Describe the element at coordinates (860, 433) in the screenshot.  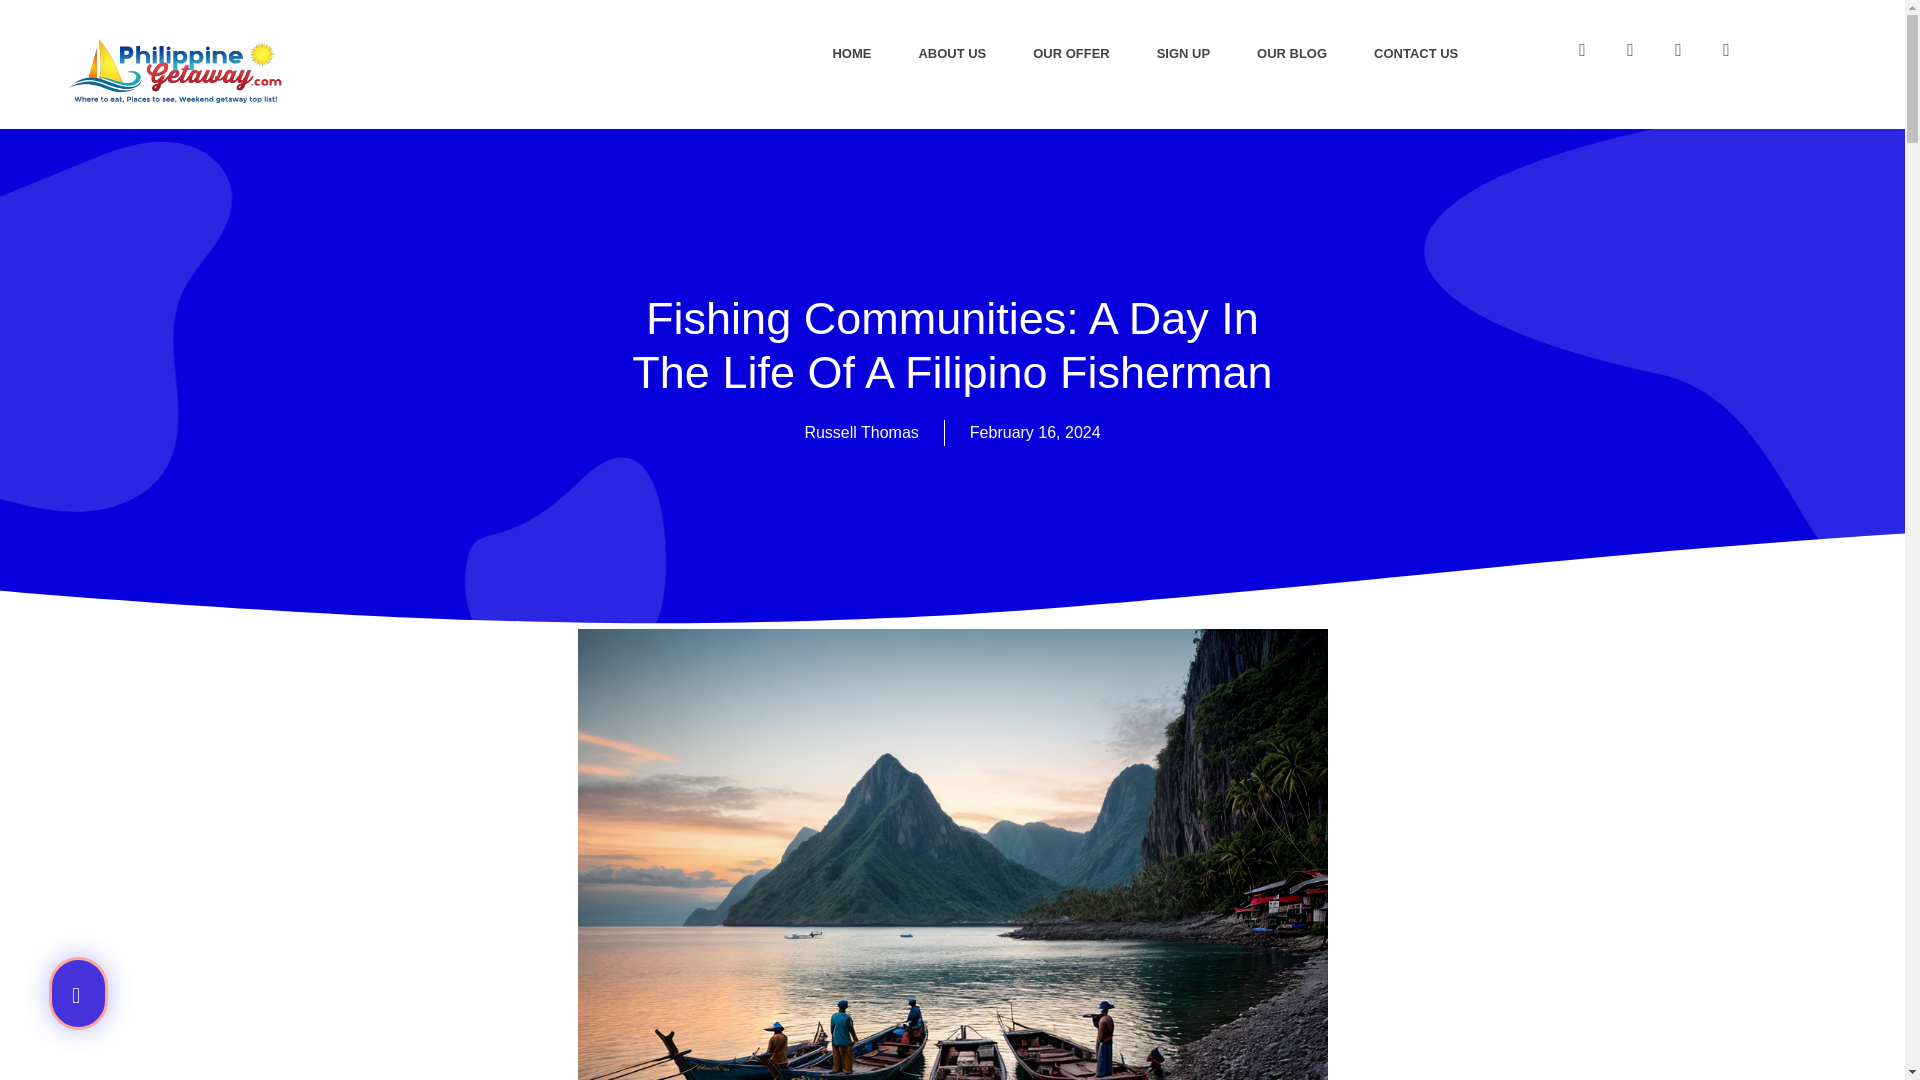
I see `Russell Thomas` at that location.